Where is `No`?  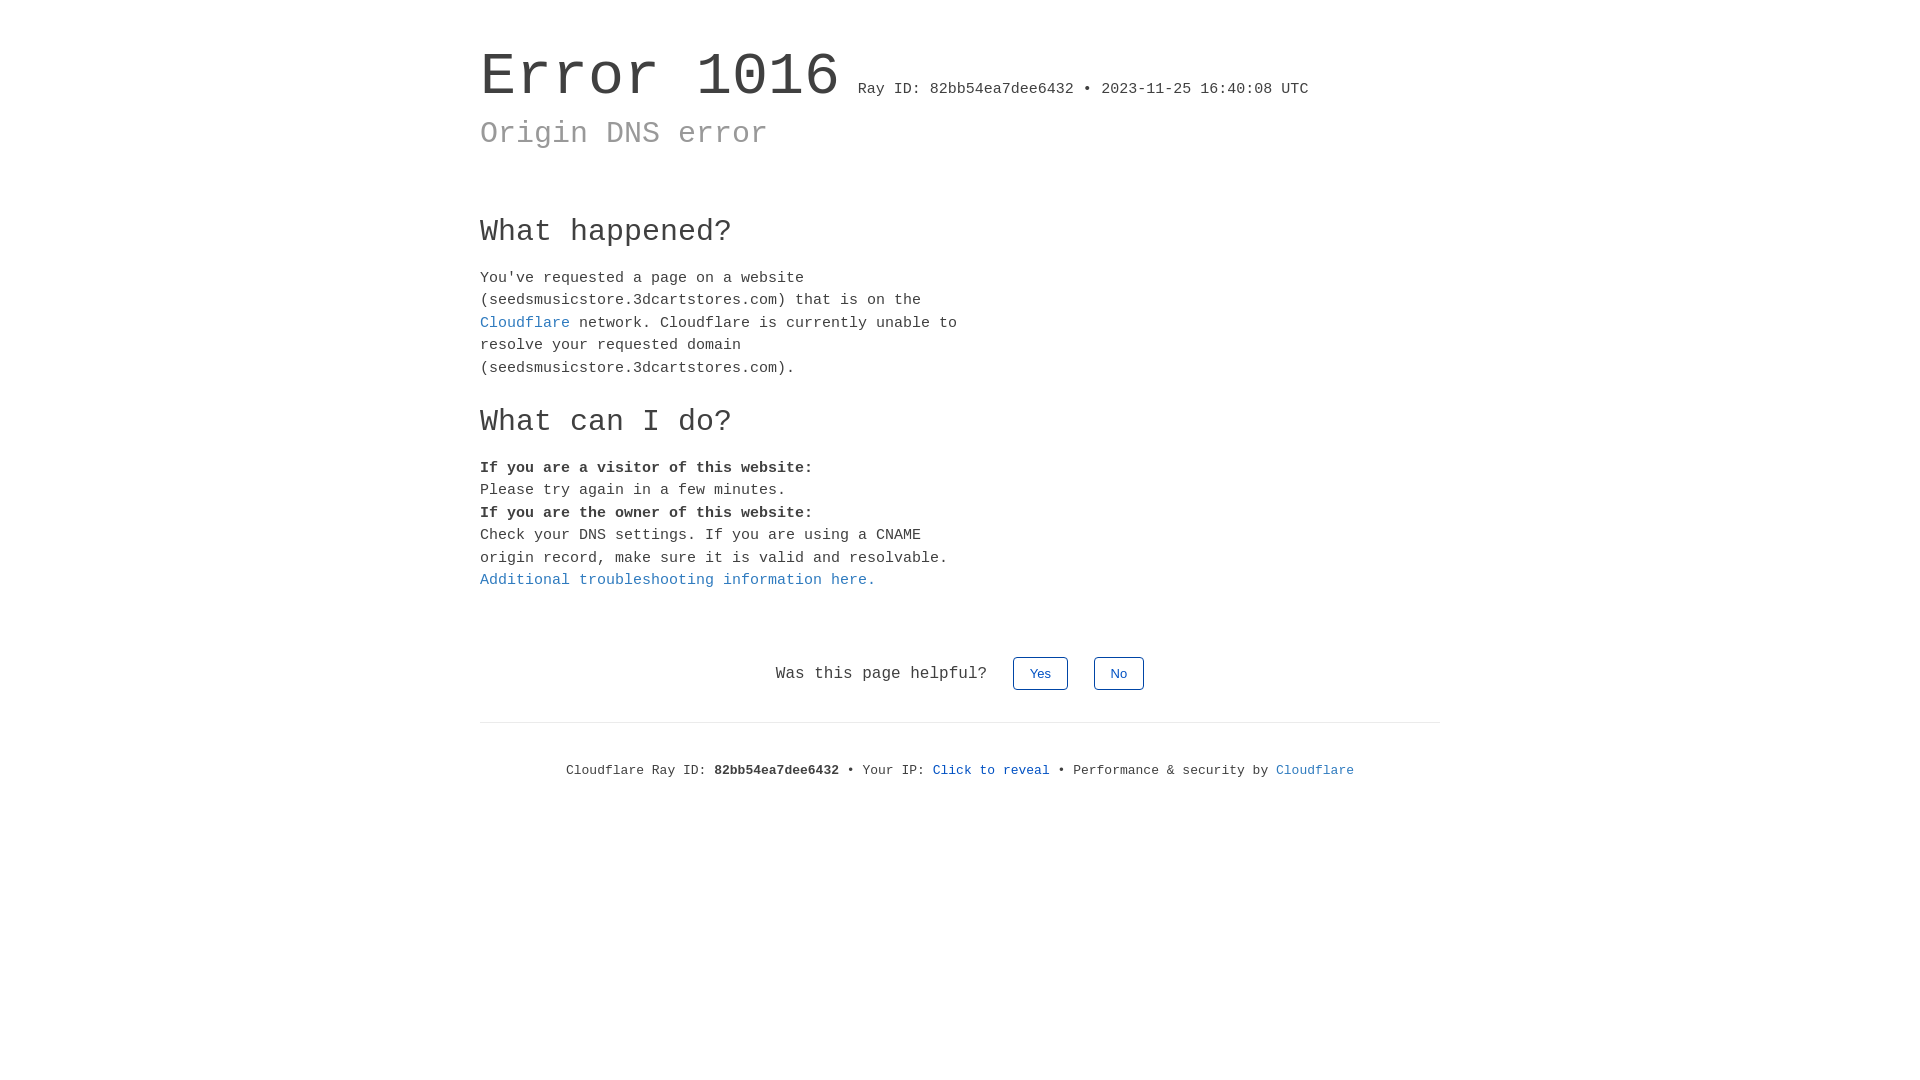 No is located at coordinates (1120, 672).